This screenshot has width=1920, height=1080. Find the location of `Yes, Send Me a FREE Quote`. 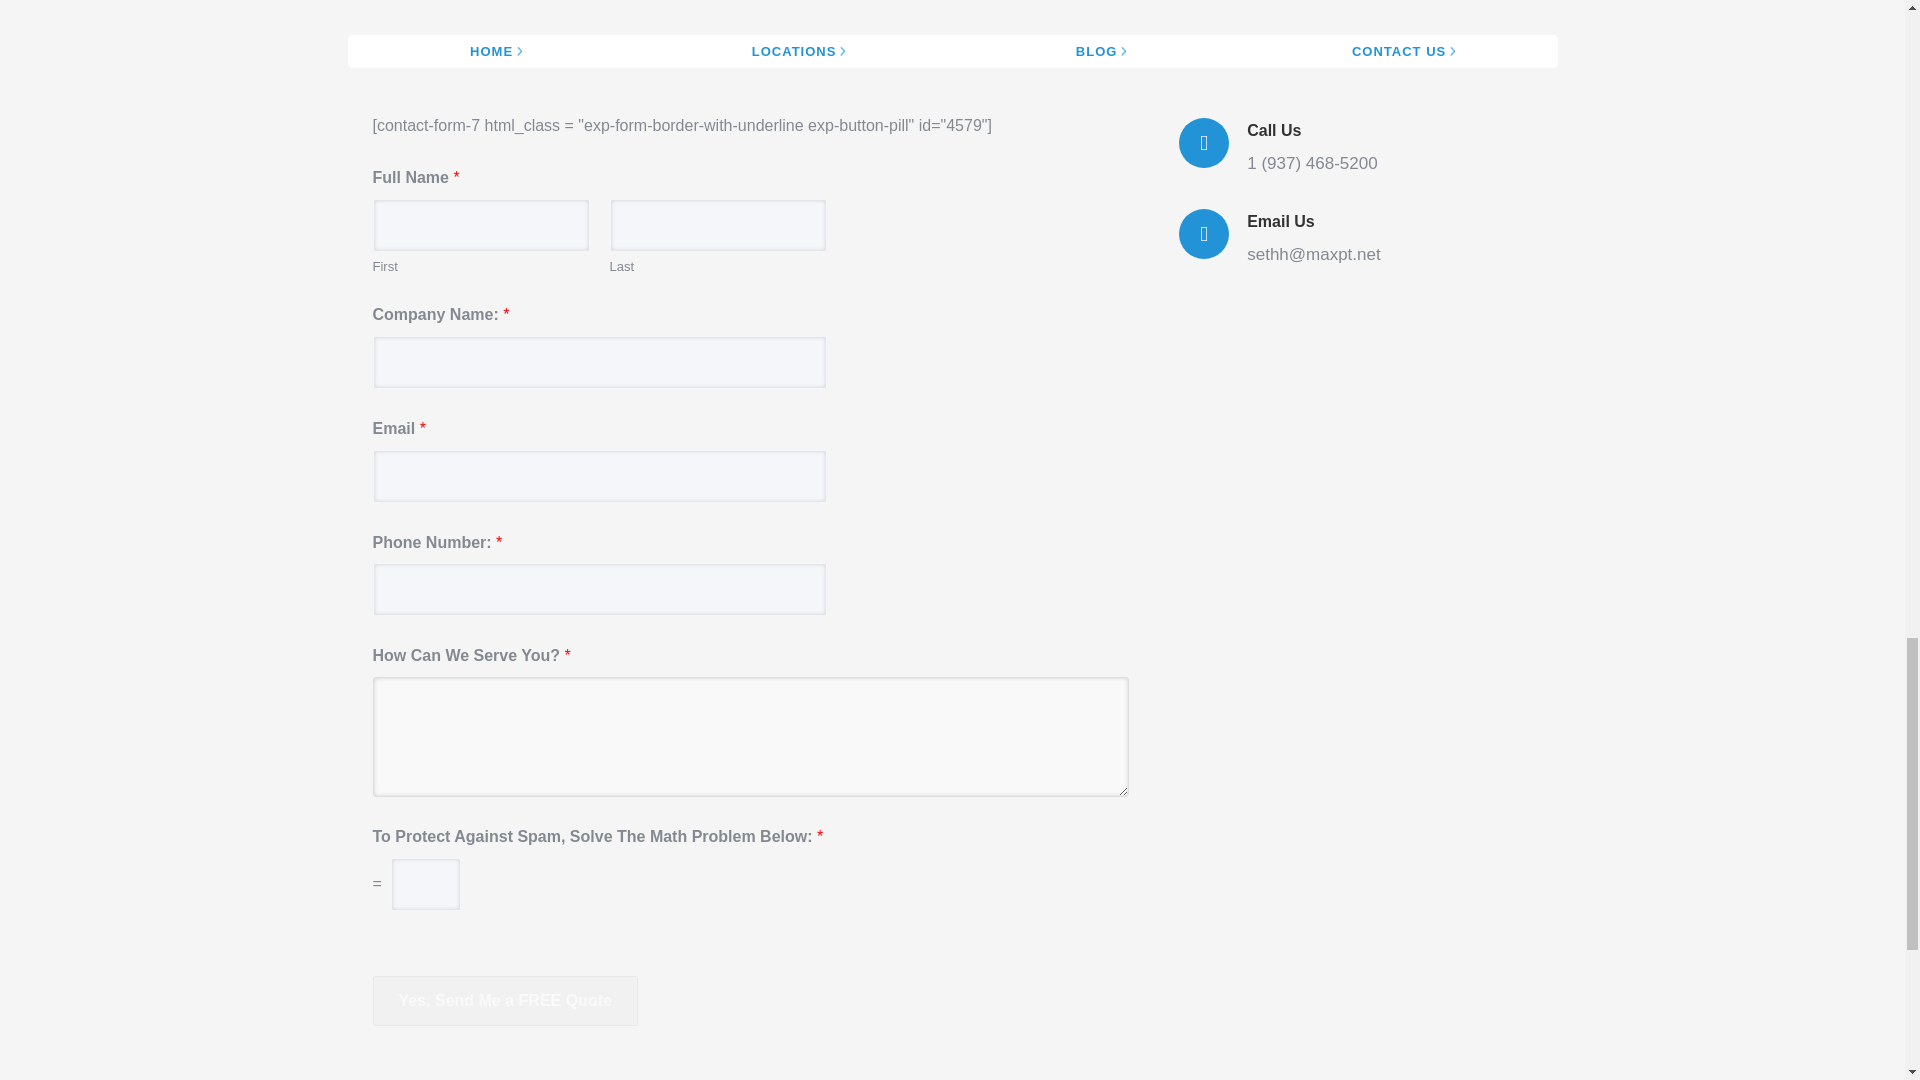

Yes, Send Me a FREE Quote is located at coordinates (504, 1001).